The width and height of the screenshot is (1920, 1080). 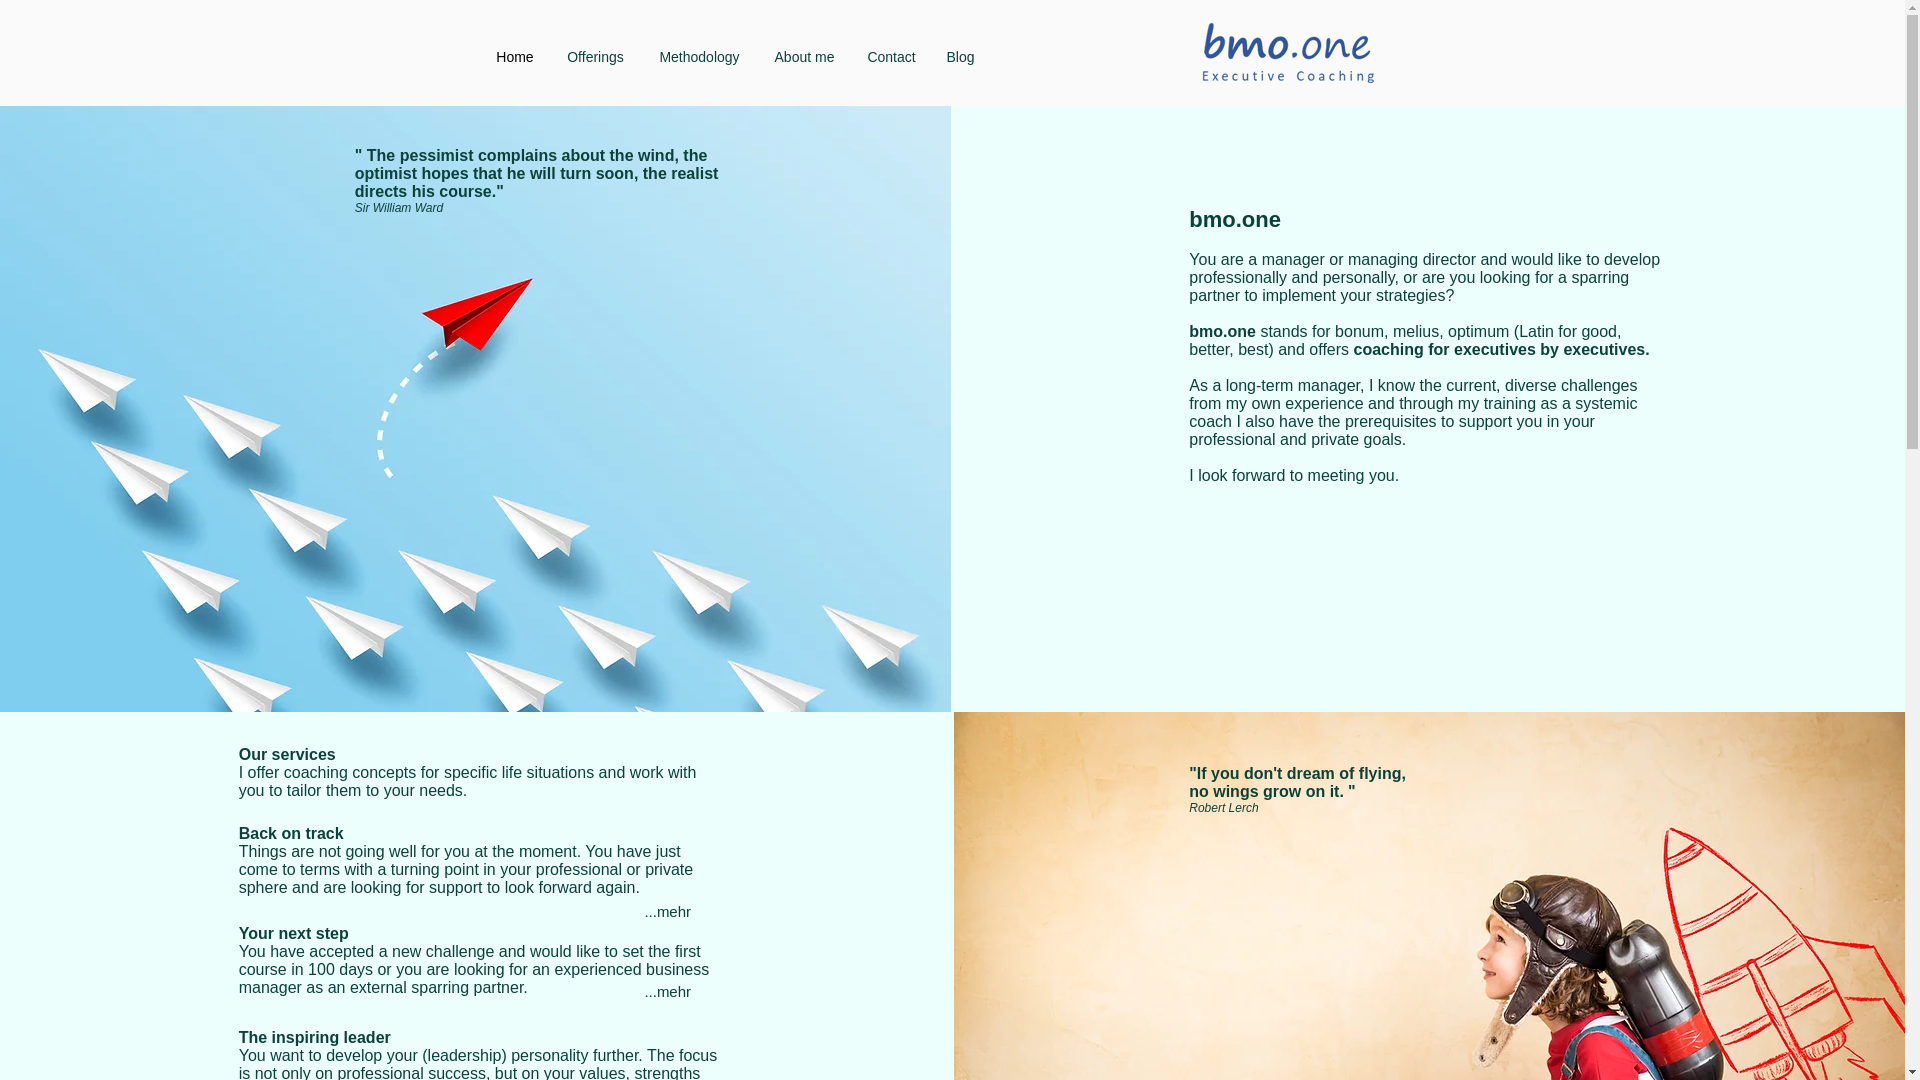 What do you see at coordinates (805, 56) in the screenshot?
I see `About me` at bounding box center [805, 56].